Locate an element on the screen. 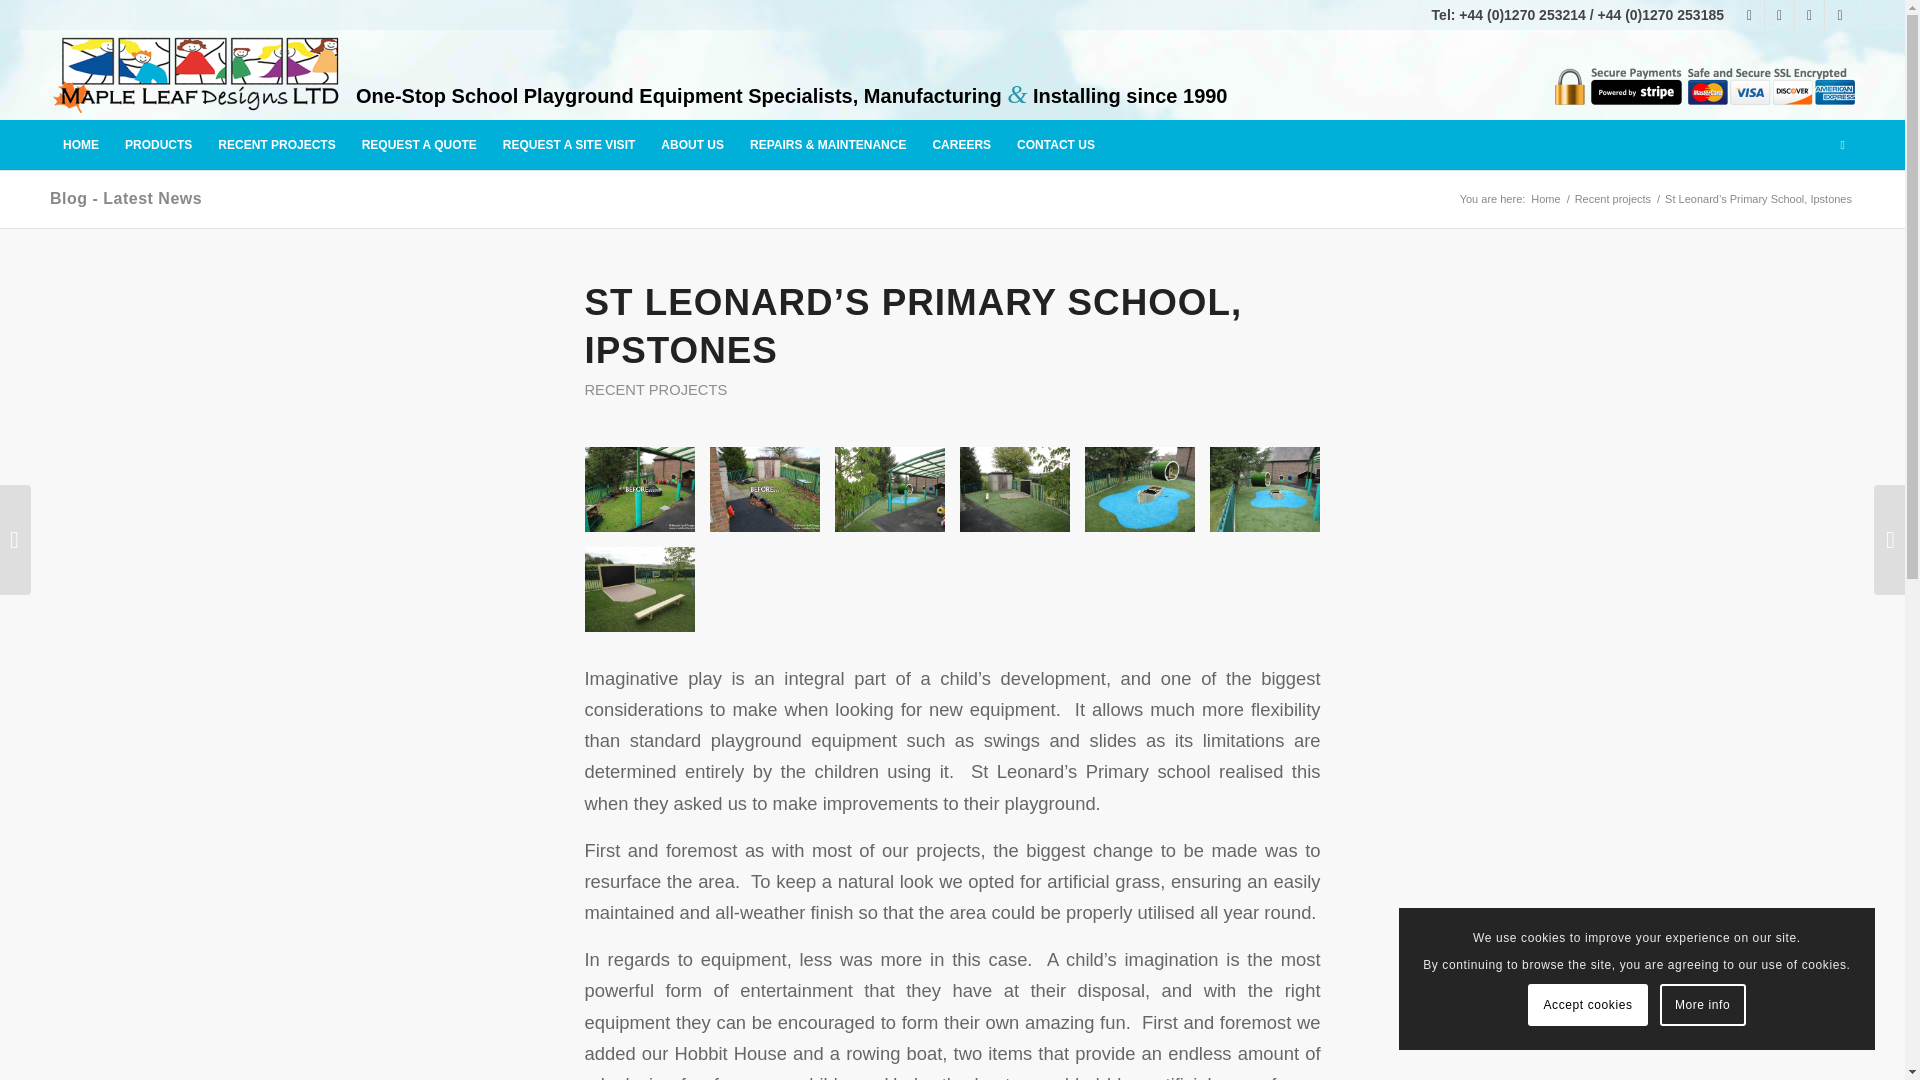 The height and width of the screenshot is (1080, 1920). Instagram is located at coordinates (1778, 15).